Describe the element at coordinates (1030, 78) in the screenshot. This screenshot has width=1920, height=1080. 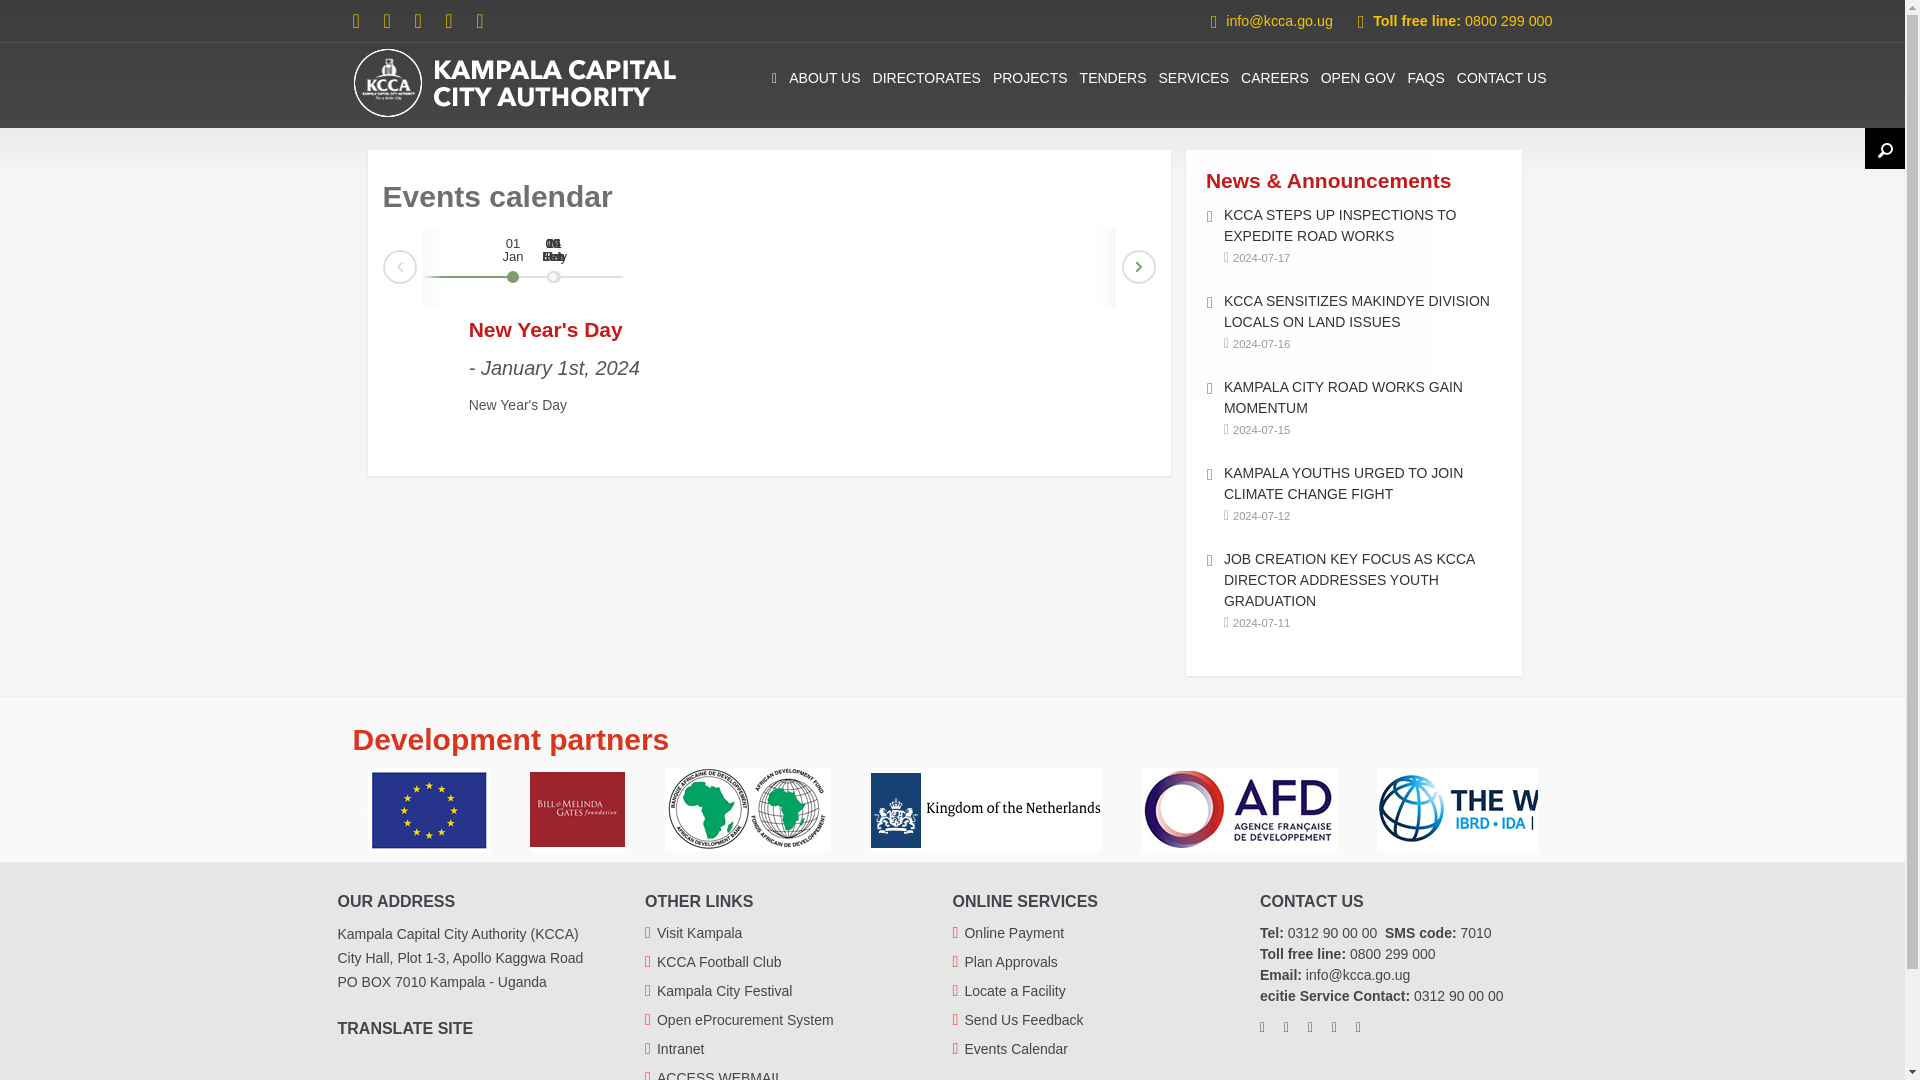
I see `PROJECTS` at that location.